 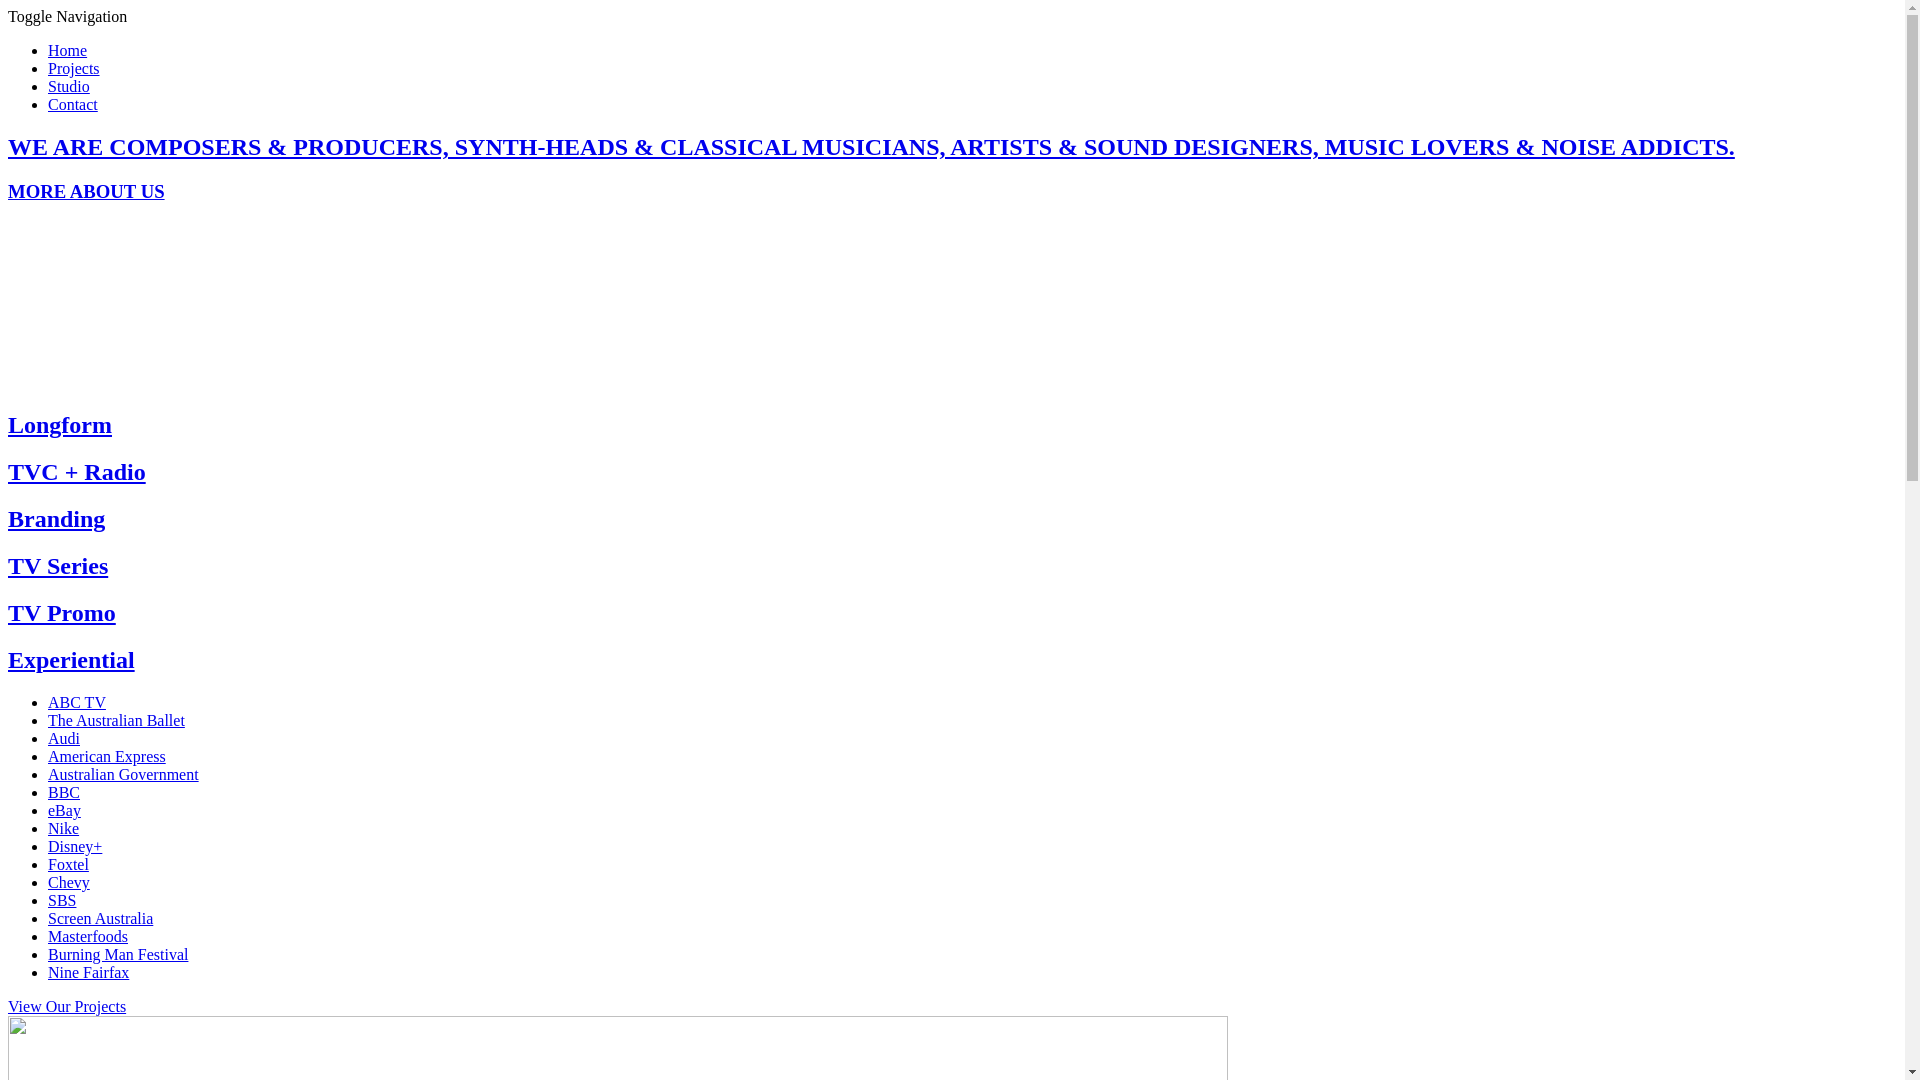 What do you see at coordinates (124, 774) in the screenshot?
I see `Australian Government` at bounding box center [124, 774].